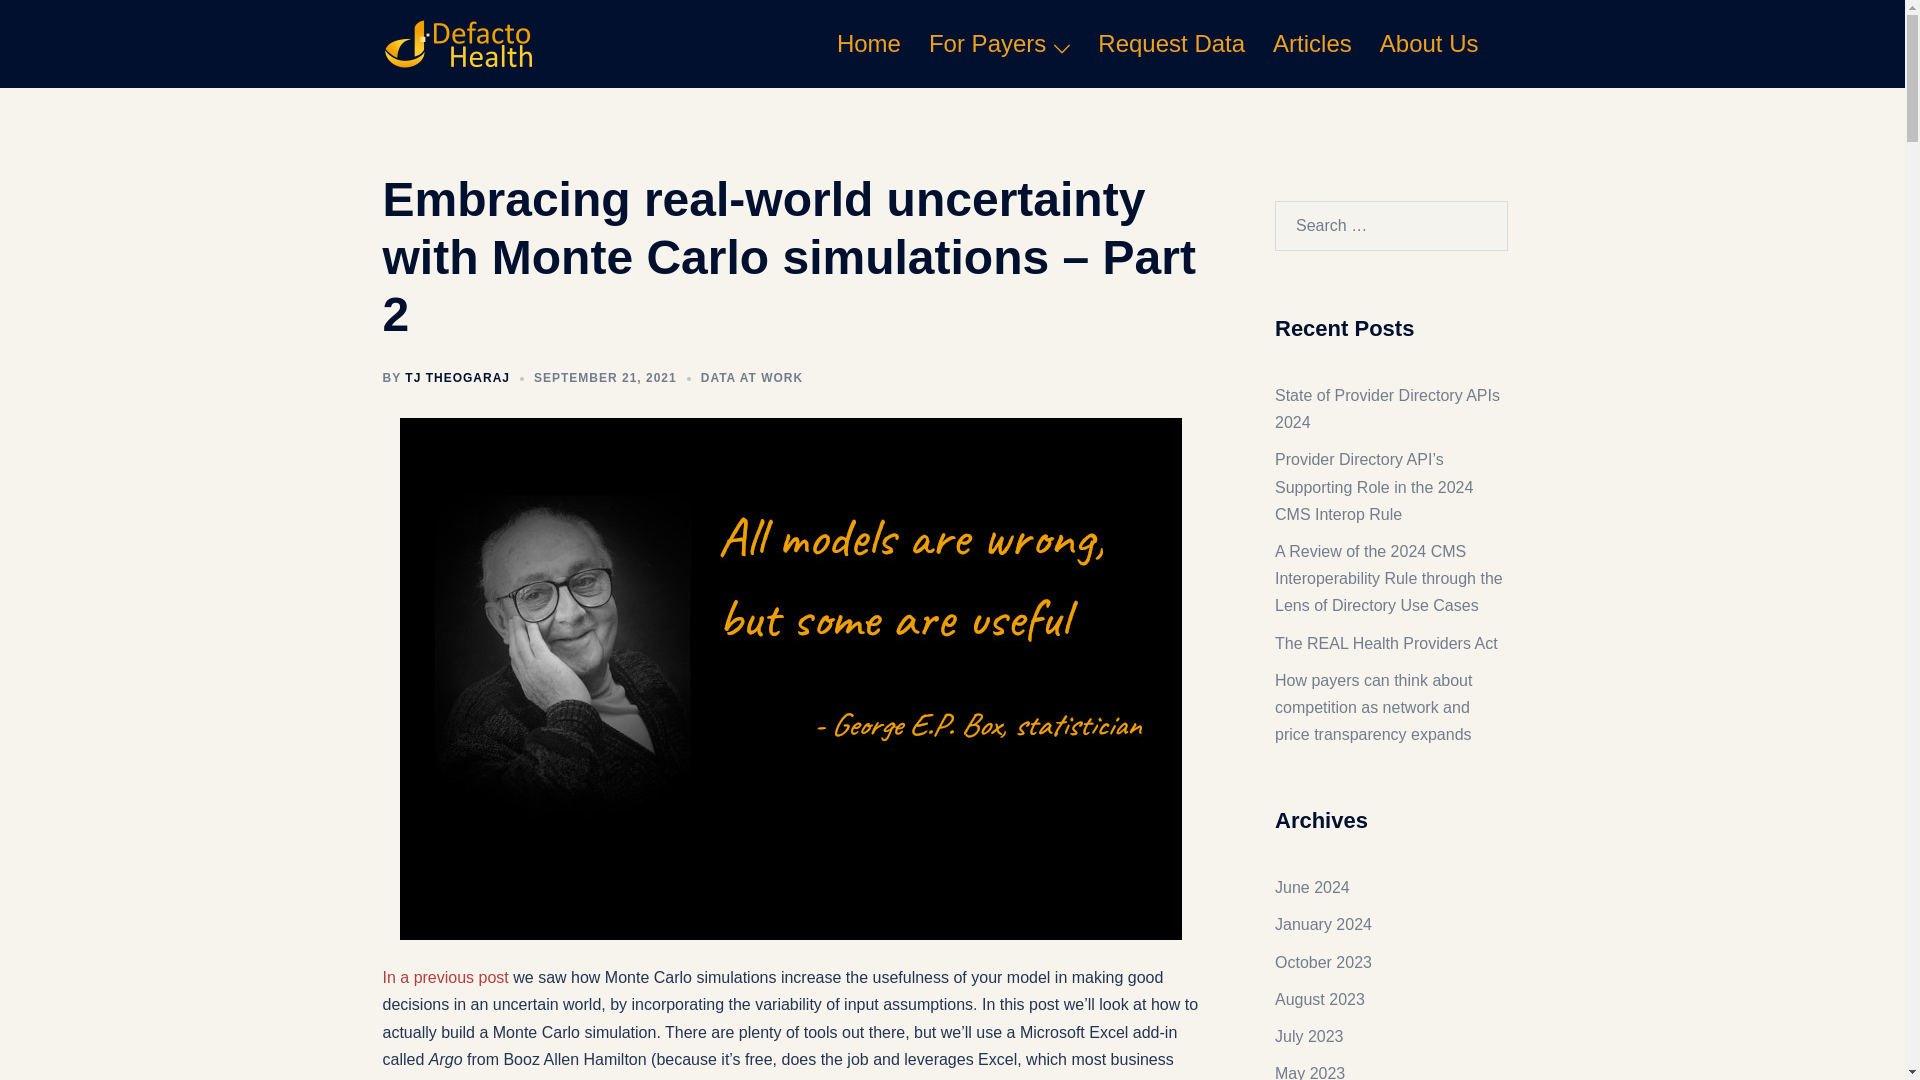 The width and height of the screenshot is (1920, 1080). Describe the element at coordinates (458, 378) in the screenshot. I see `TJ THEOGARAJ` at that location.